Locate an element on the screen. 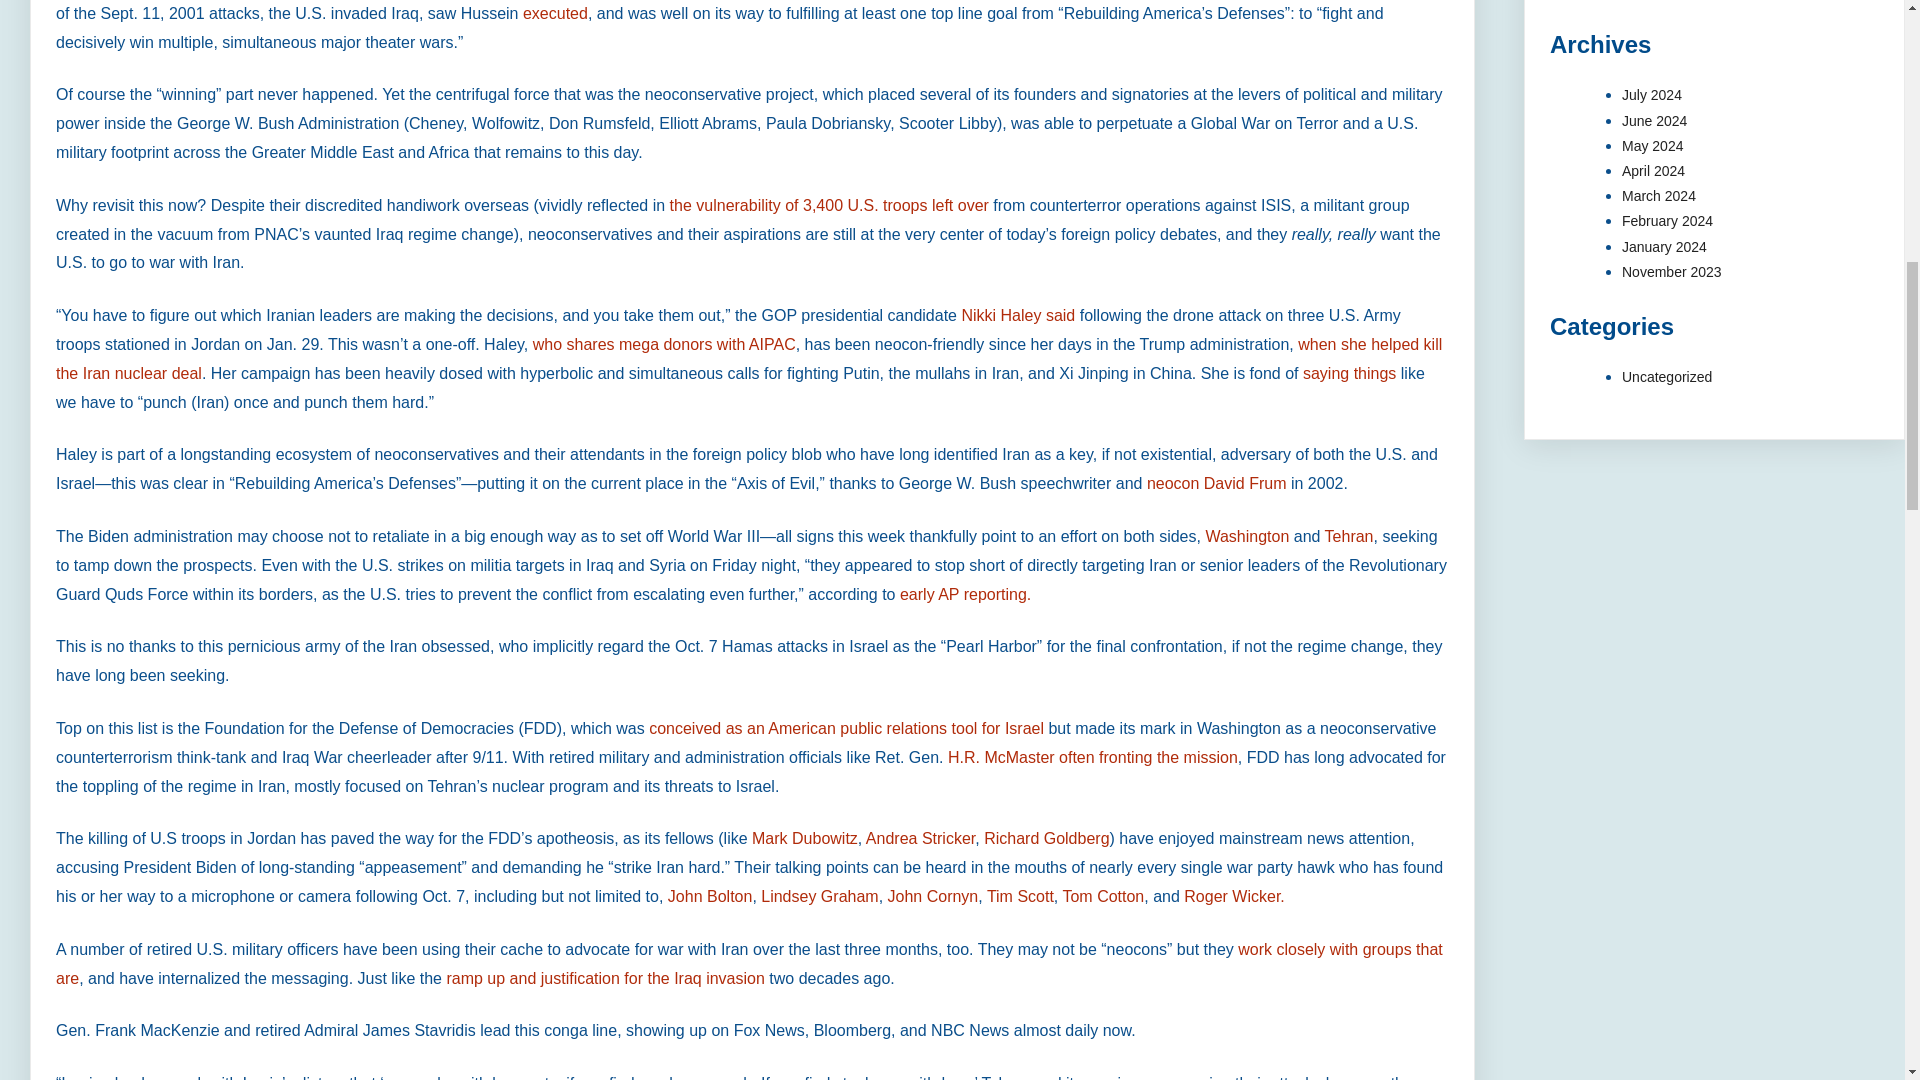  neocon David Frum is located at coordinates (1216, 484).